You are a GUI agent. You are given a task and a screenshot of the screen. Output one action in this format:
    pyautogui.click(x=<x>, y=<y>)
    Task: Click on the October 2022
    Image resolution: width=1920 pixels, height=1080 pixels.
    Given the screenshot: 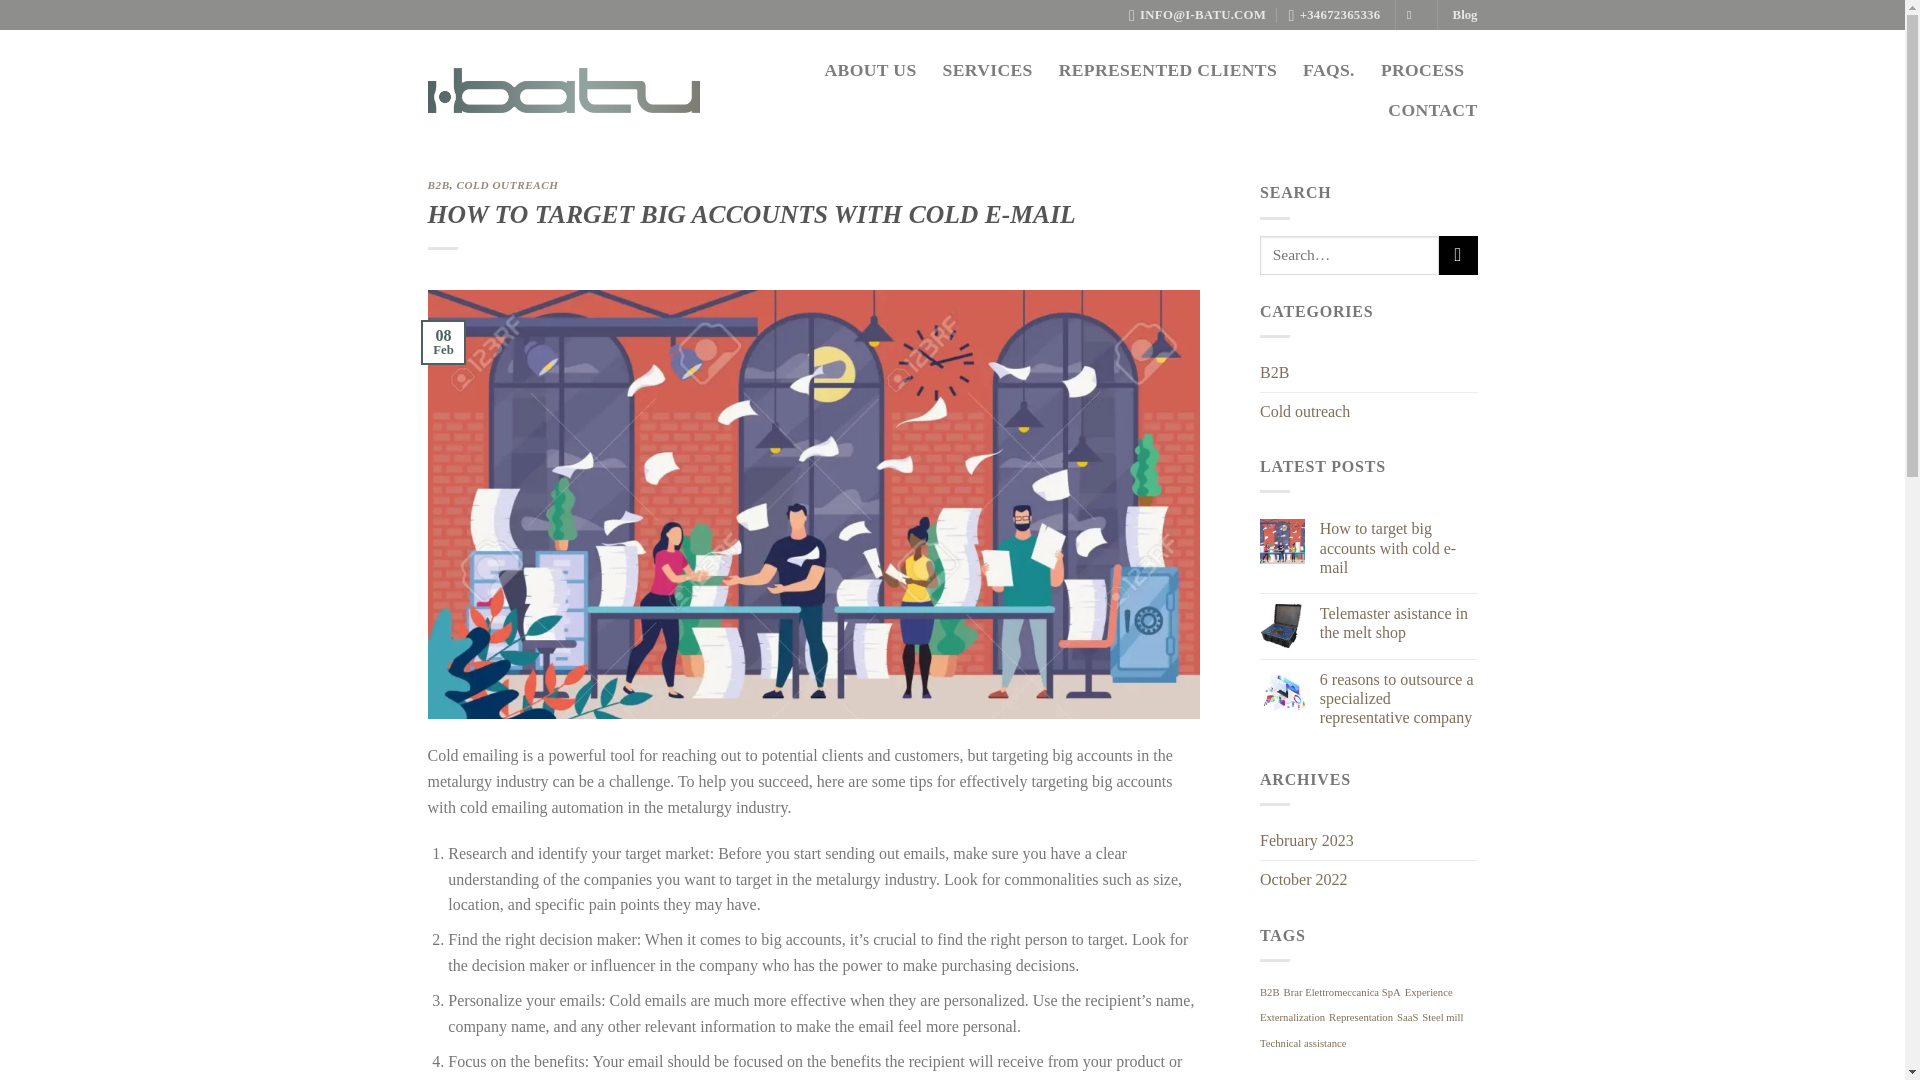 What is the action you would take?
    pyautogui.click(x=1303, y=879)
    